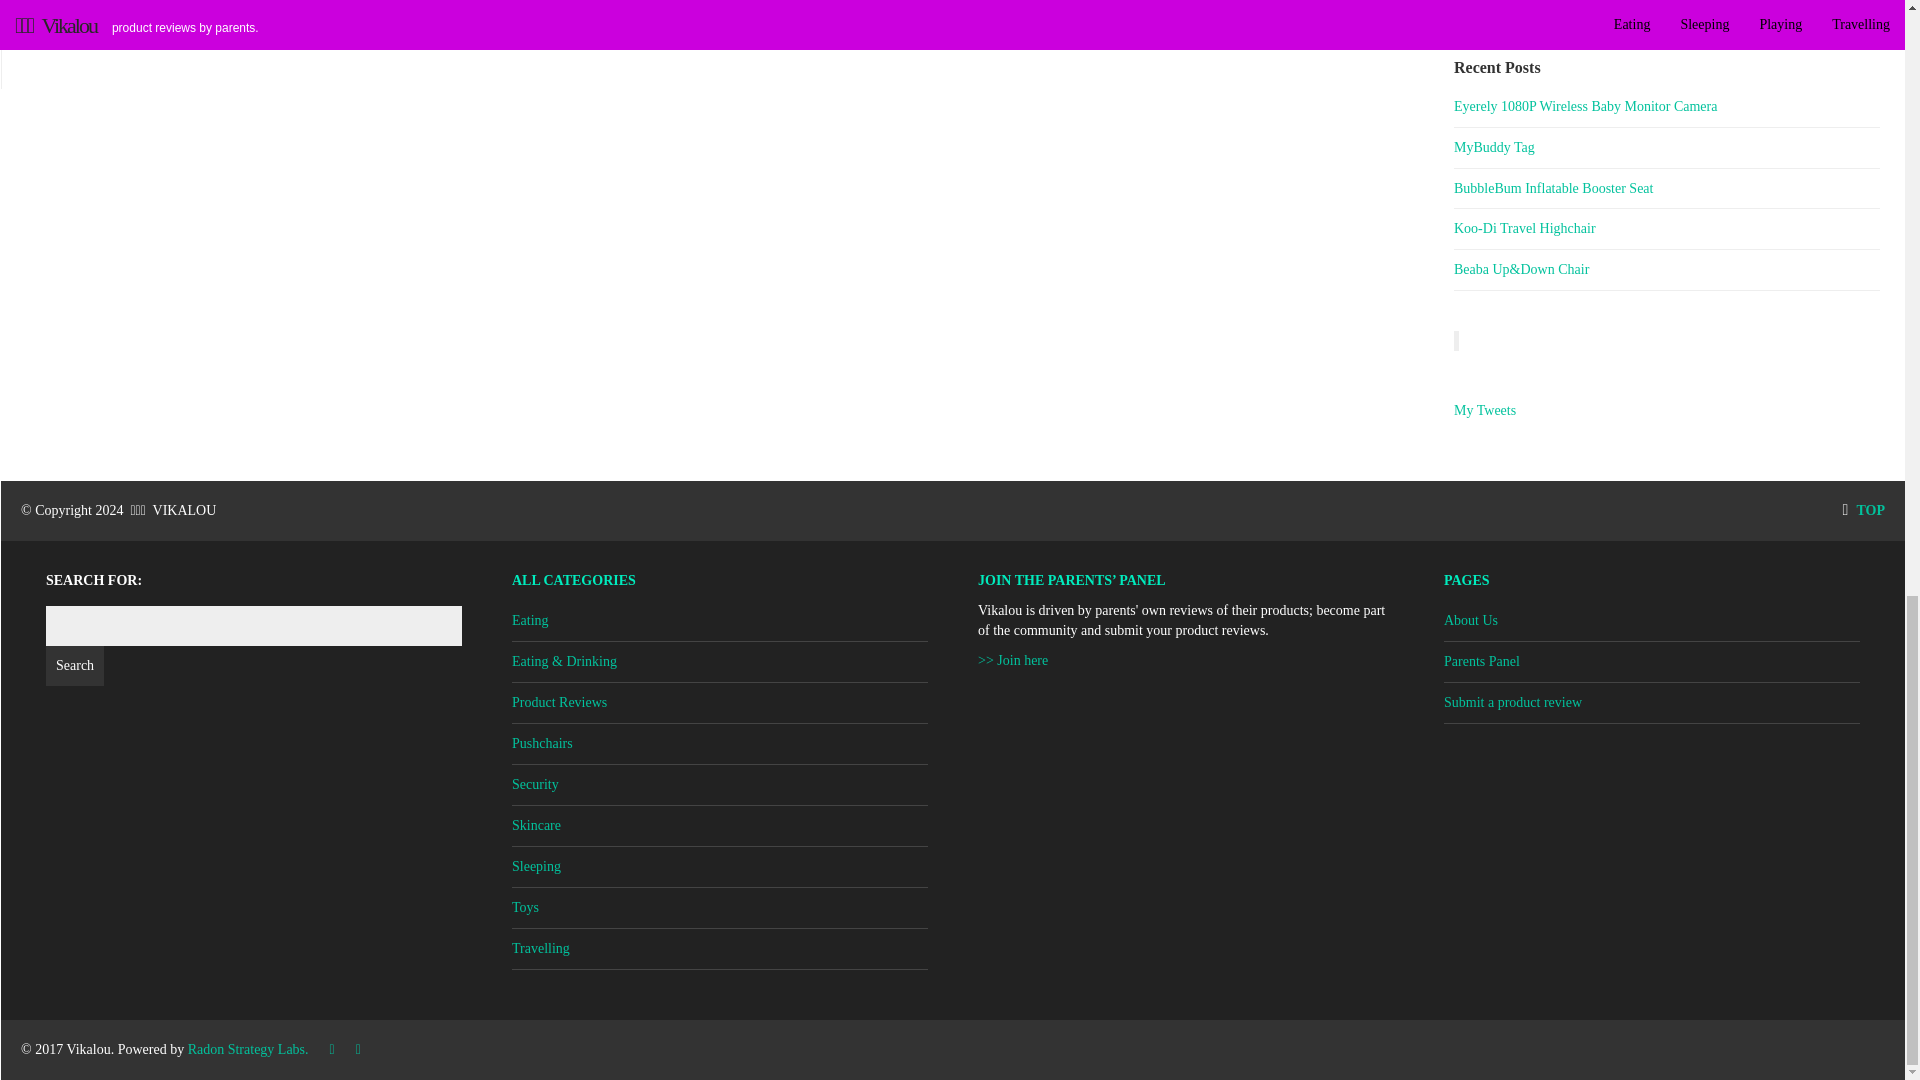 The width and height of the screenshot is (1920, 1080). What do you see at coordinates (1666, 148) in the screenshot?
I see `MyBuddy Tag` at bounding box center [1666, 148].